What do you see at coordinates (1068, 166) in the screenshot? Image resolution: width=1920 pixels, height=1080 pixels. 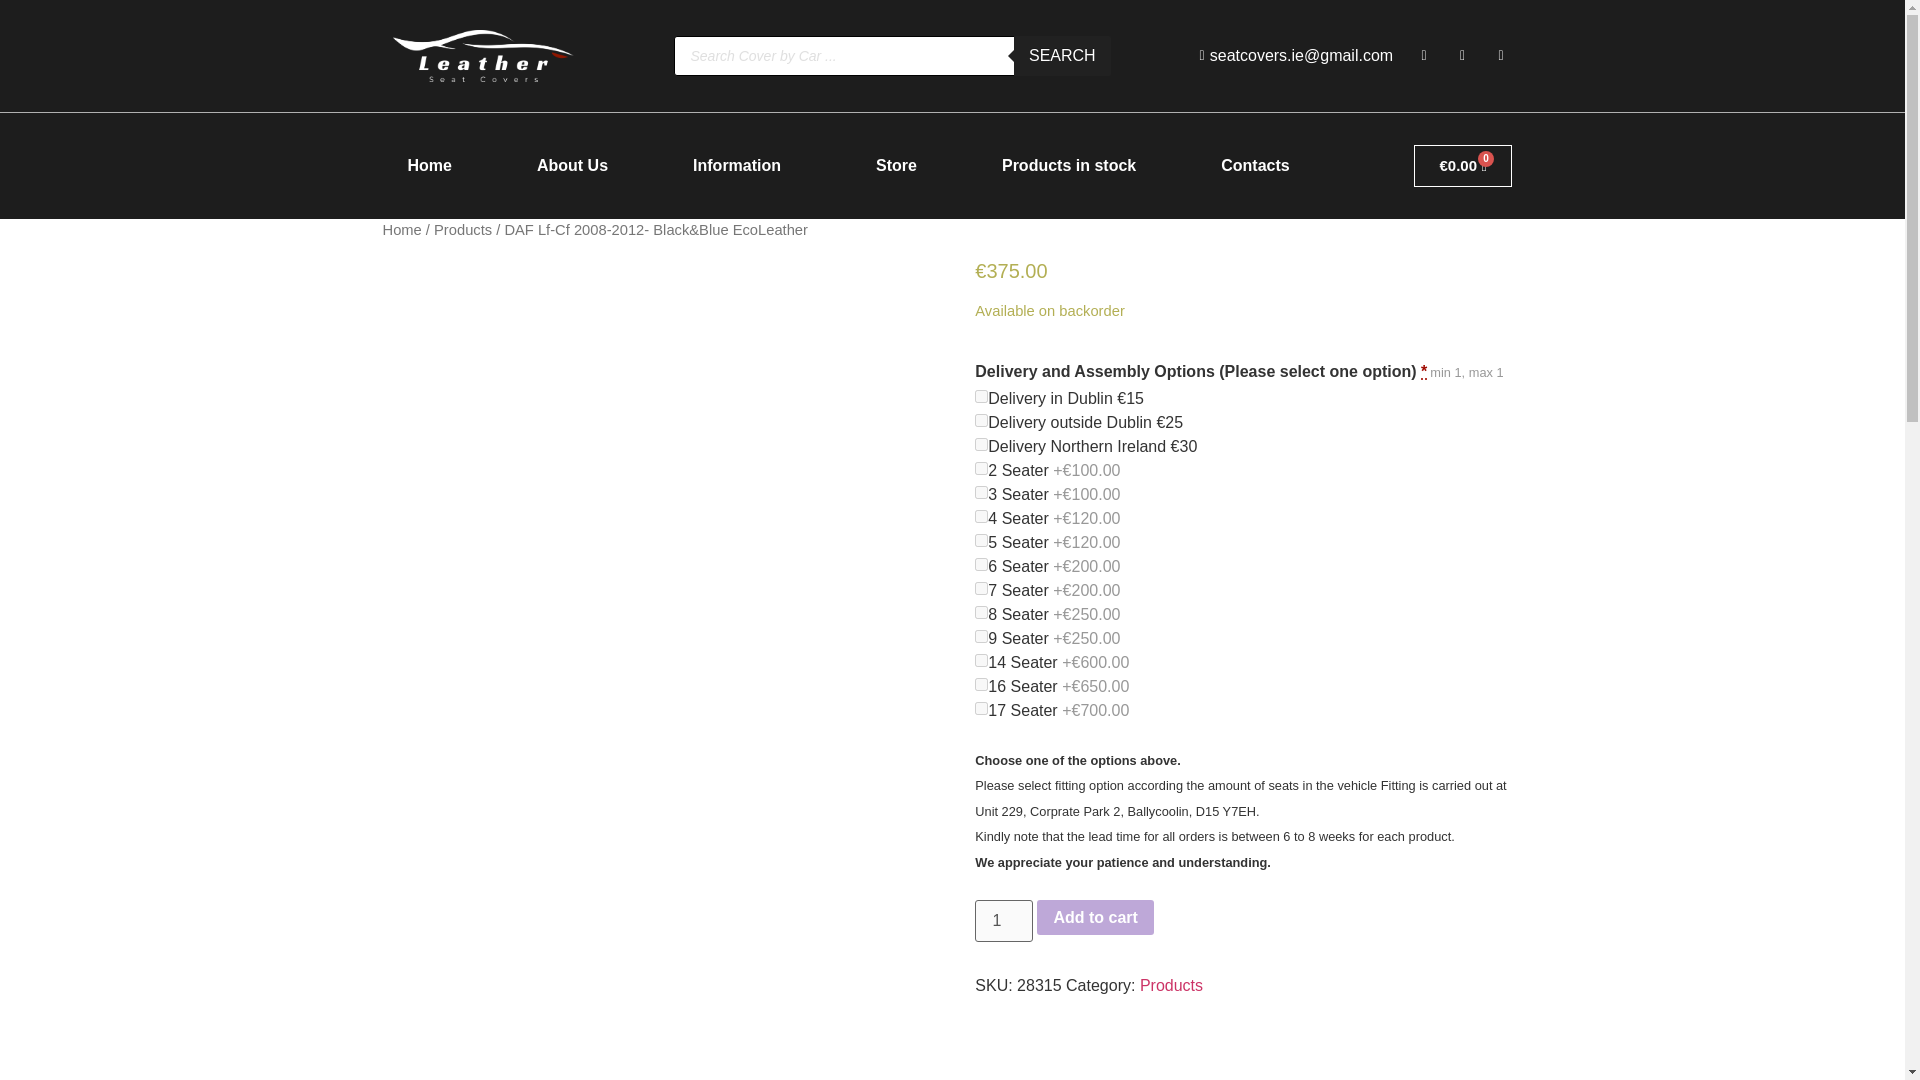 I see `Products in stock` at bounding box center [1068, 166].